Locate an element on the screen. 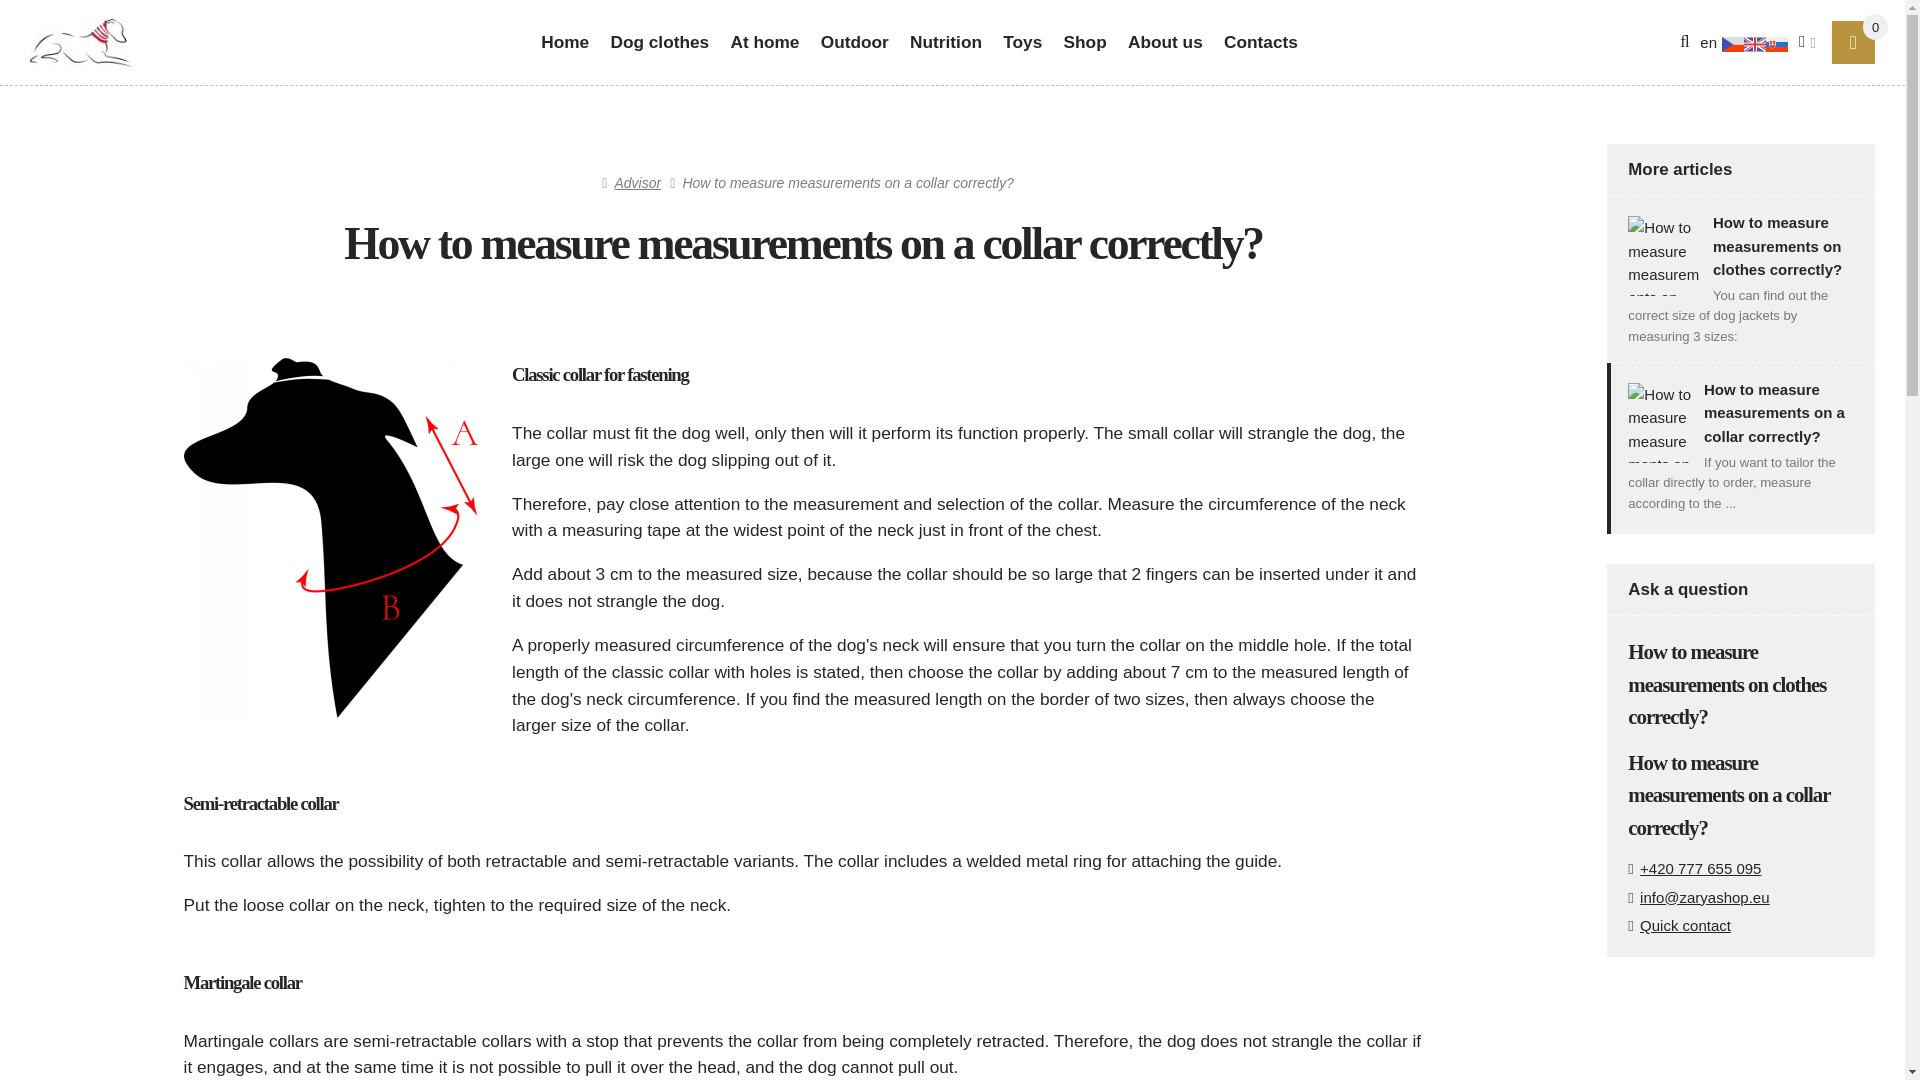  At home is located at coordinates (765, 42).